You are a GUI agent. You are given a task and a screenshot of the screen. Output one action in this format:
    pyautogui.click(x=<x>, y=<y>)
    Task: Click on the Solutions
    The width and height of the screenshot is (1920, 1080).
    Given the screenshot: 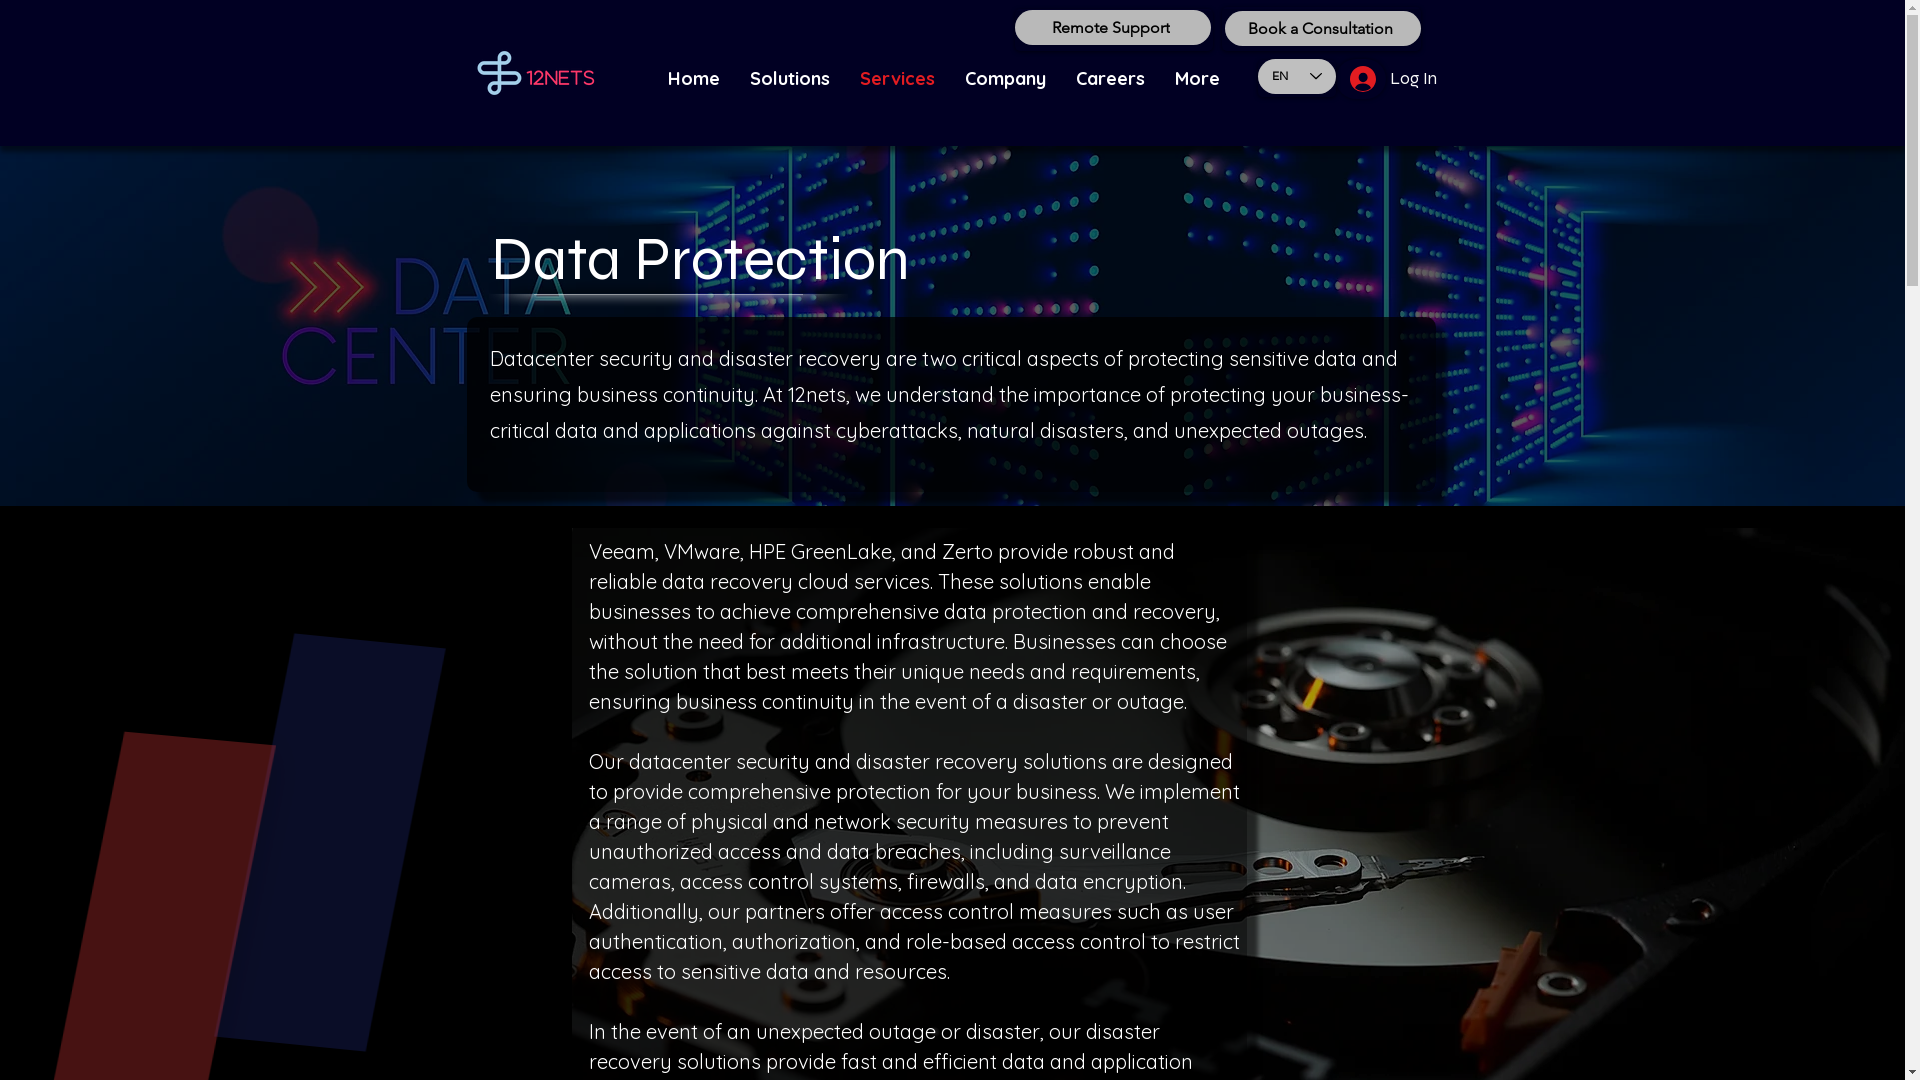 What is the action you would take?
    pyautogui.click(x=789, y=79)
    